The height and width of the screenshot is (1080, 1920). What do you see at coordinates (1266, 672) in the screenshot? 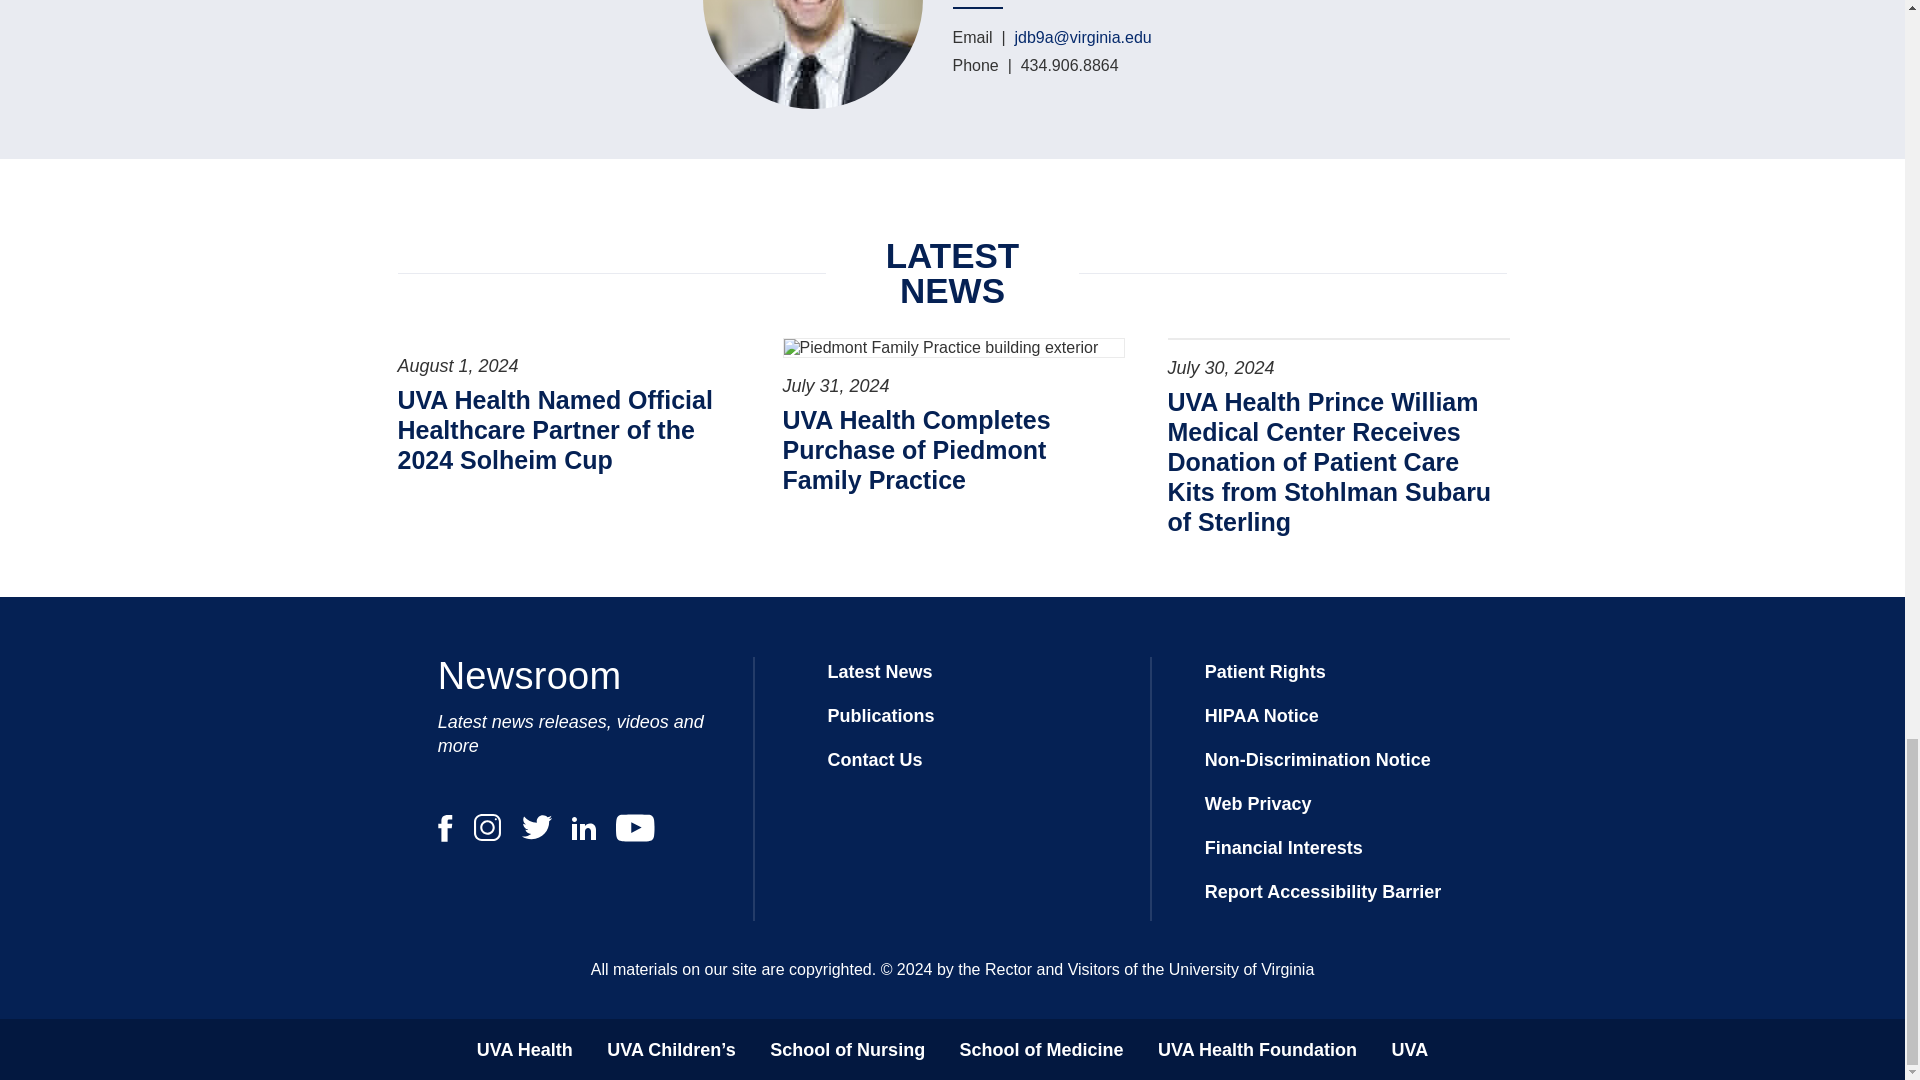
I see `Patient Rights` at bounding box center [1266, 672].